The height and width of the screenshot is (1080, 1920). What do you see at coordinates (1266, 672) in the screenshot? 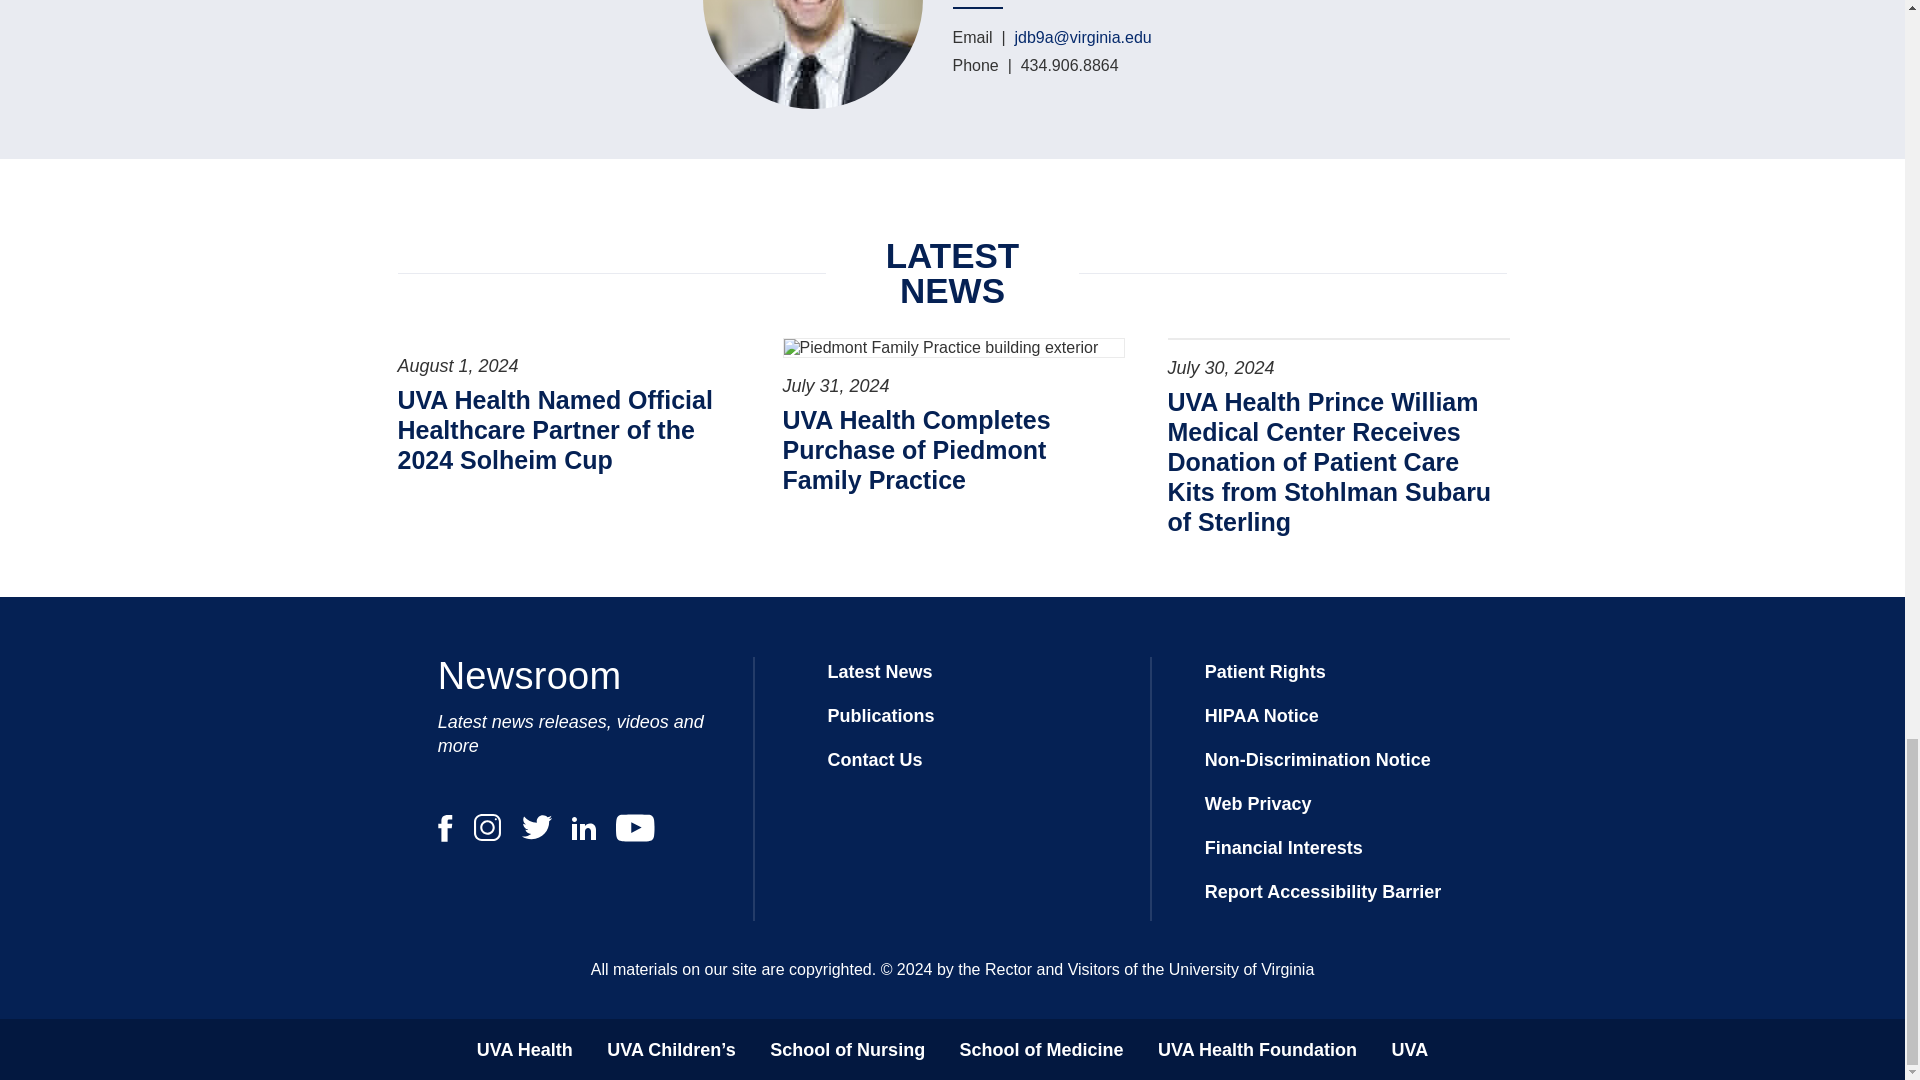
I see `Patient Rights` at bounding box center [1266, 672].